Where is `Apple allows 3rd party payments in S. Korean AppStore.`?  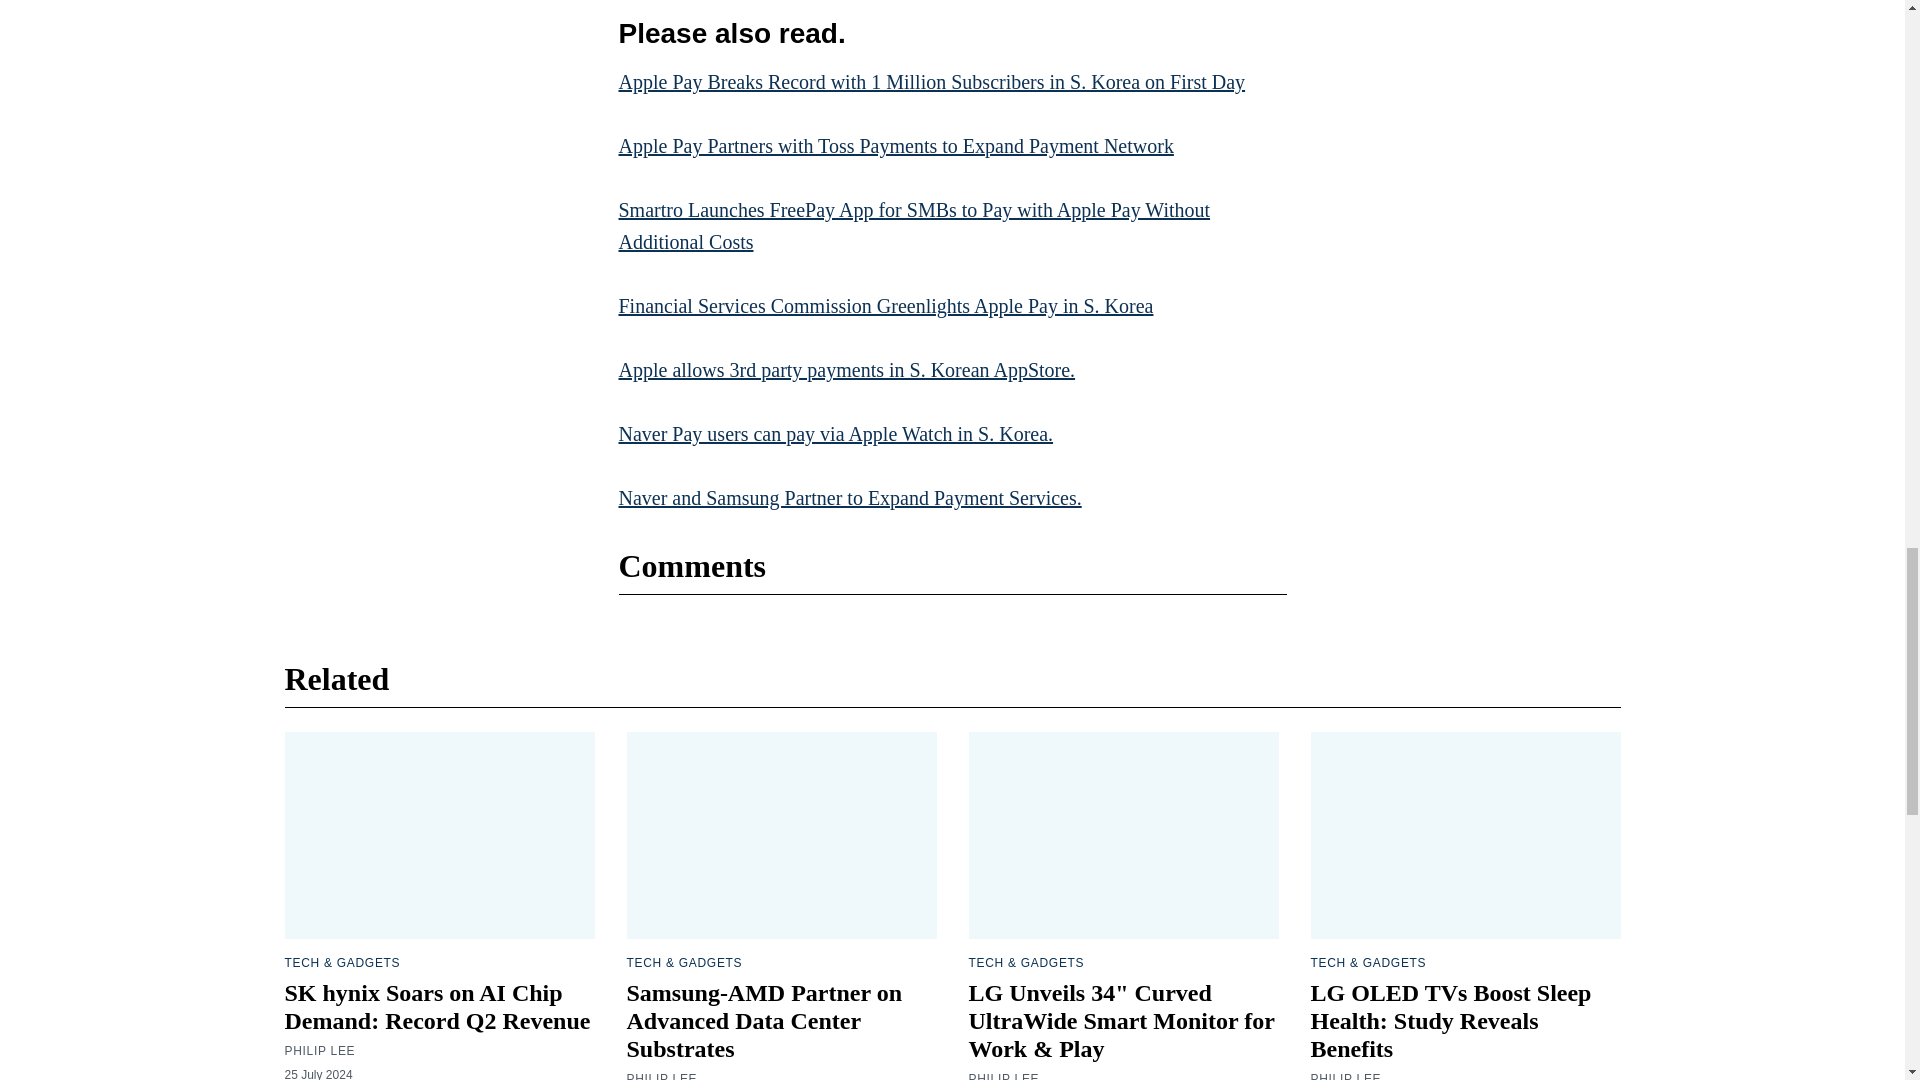 Apple allows 3rd party payments in S. Korean AppStore. is located at coordinates (846, 370).